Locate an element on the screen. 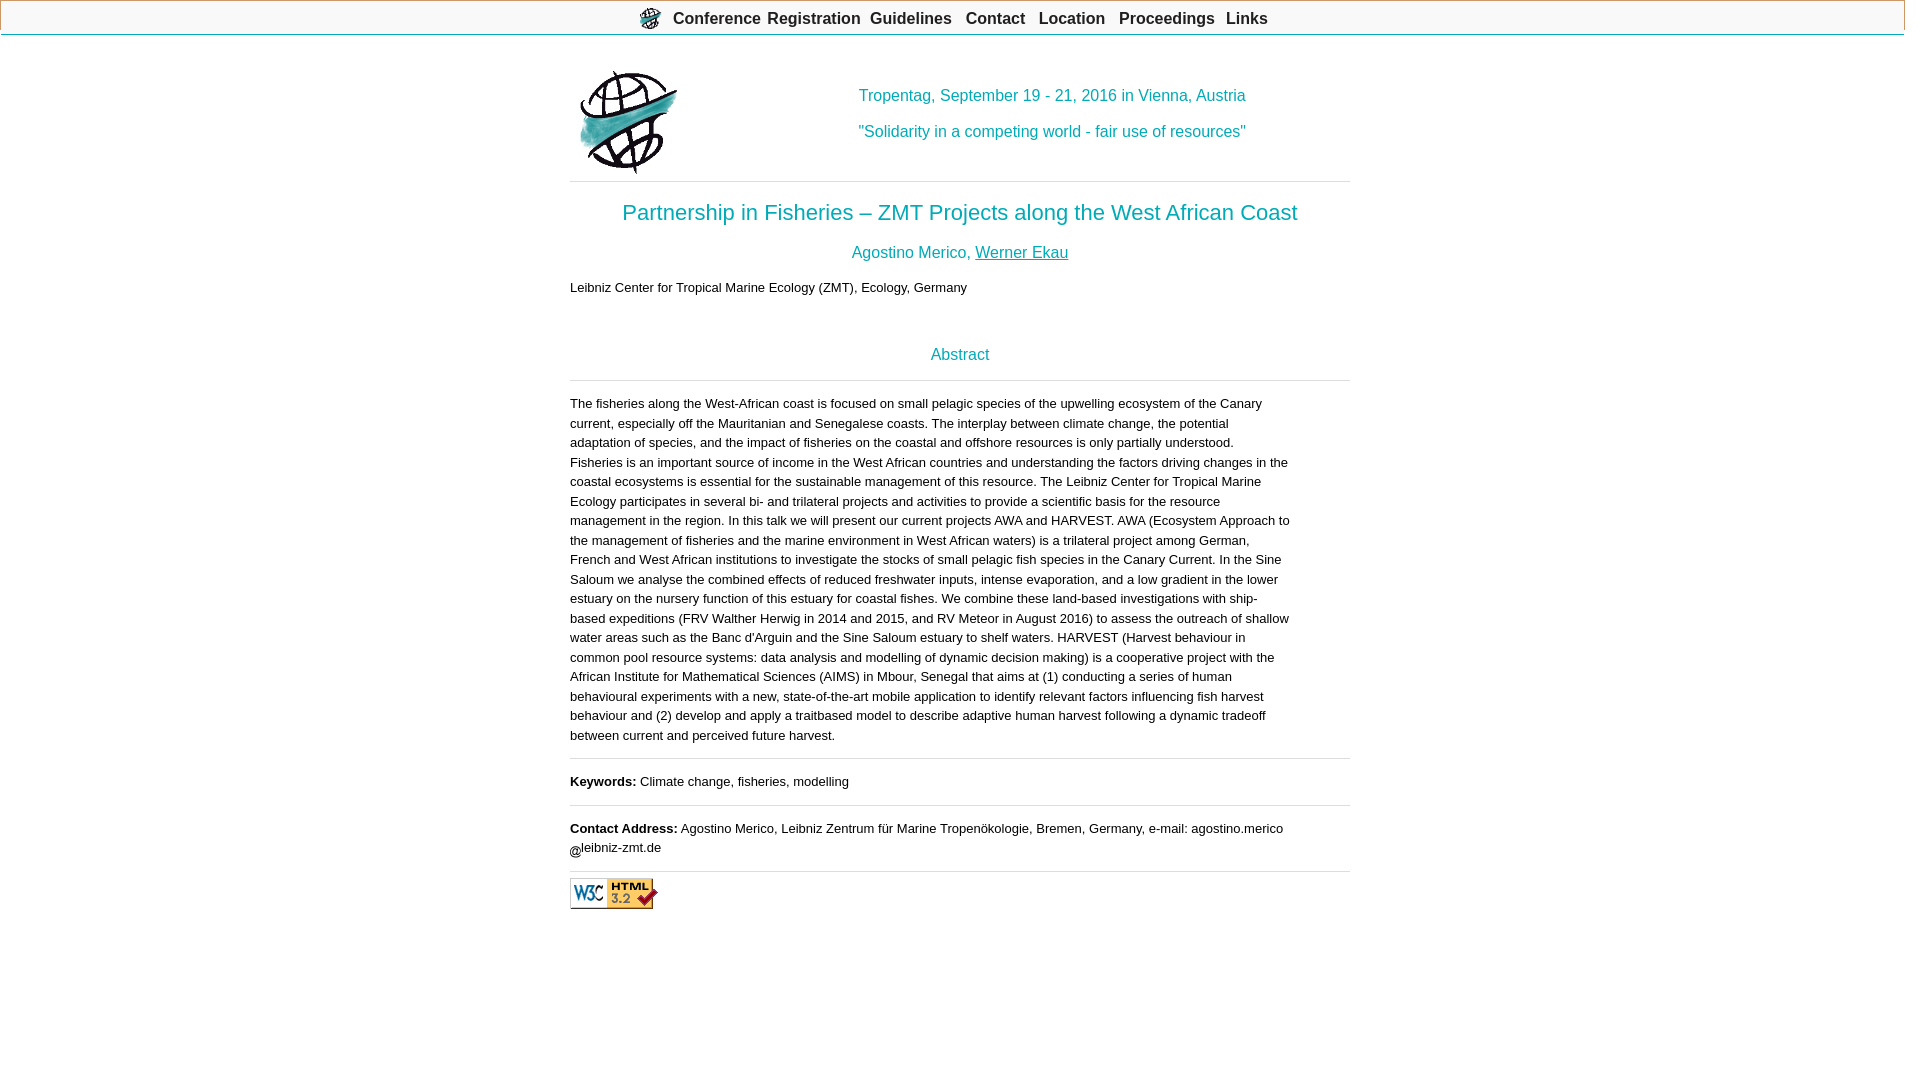  Contact is located at coordinates (996, 15).